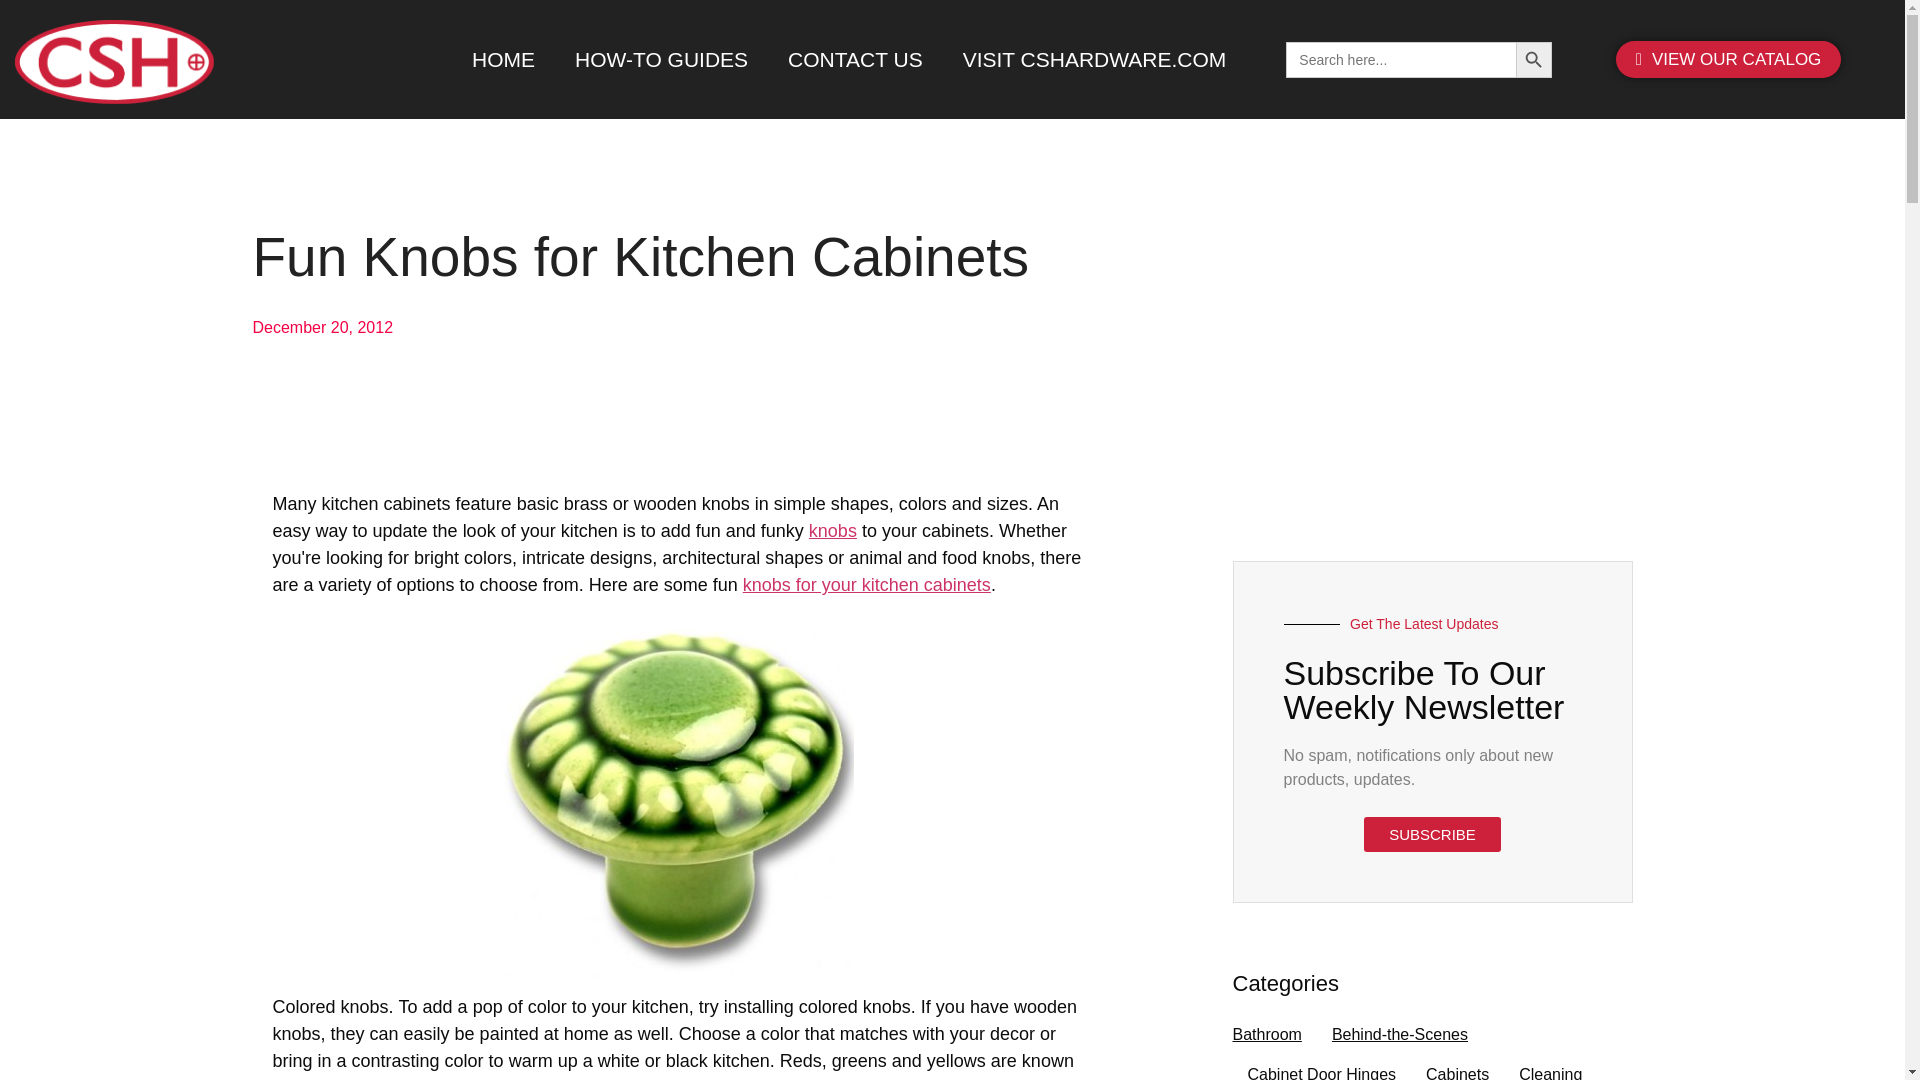  Describe the element at coordinates (1400, 1035) in the screenshot. I see `Behind-the-Scenes` at that location.